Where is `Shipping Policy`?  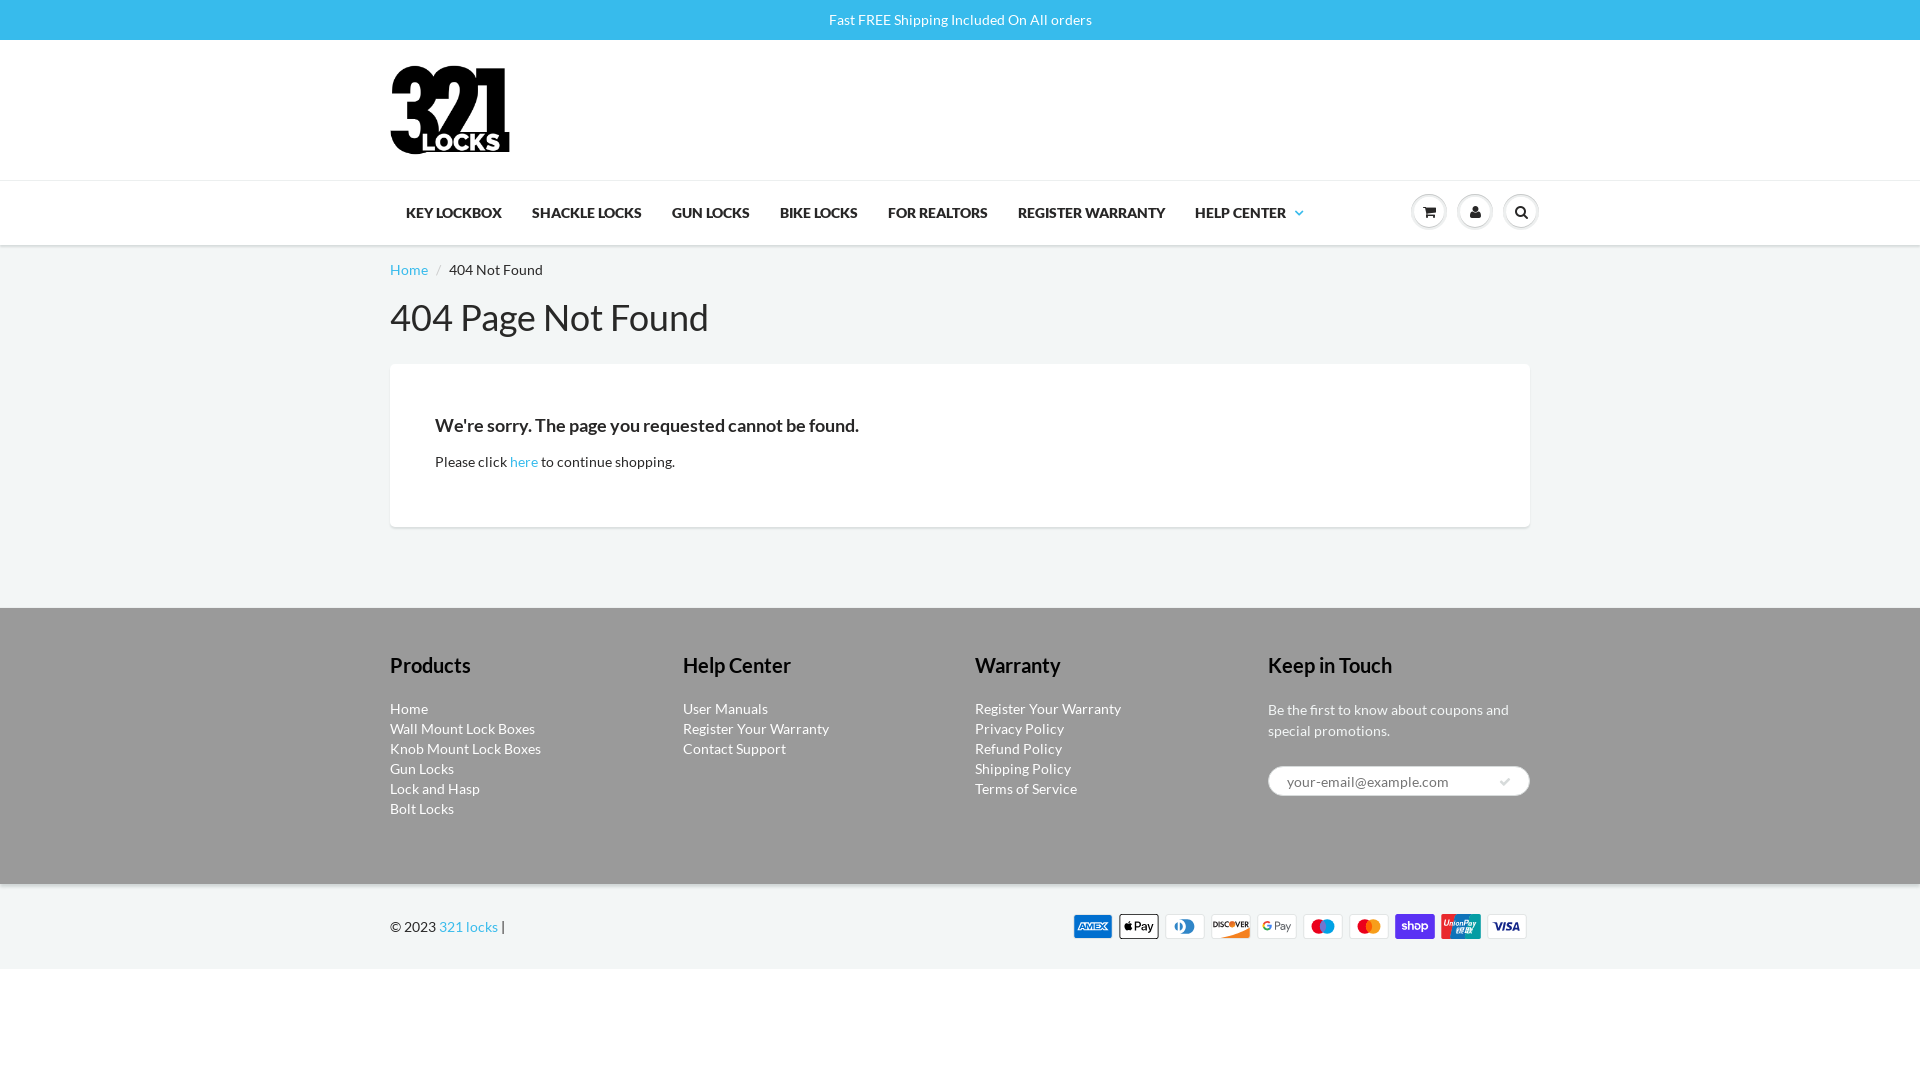
Shipping Policy is located at coordinates (1023, 768).